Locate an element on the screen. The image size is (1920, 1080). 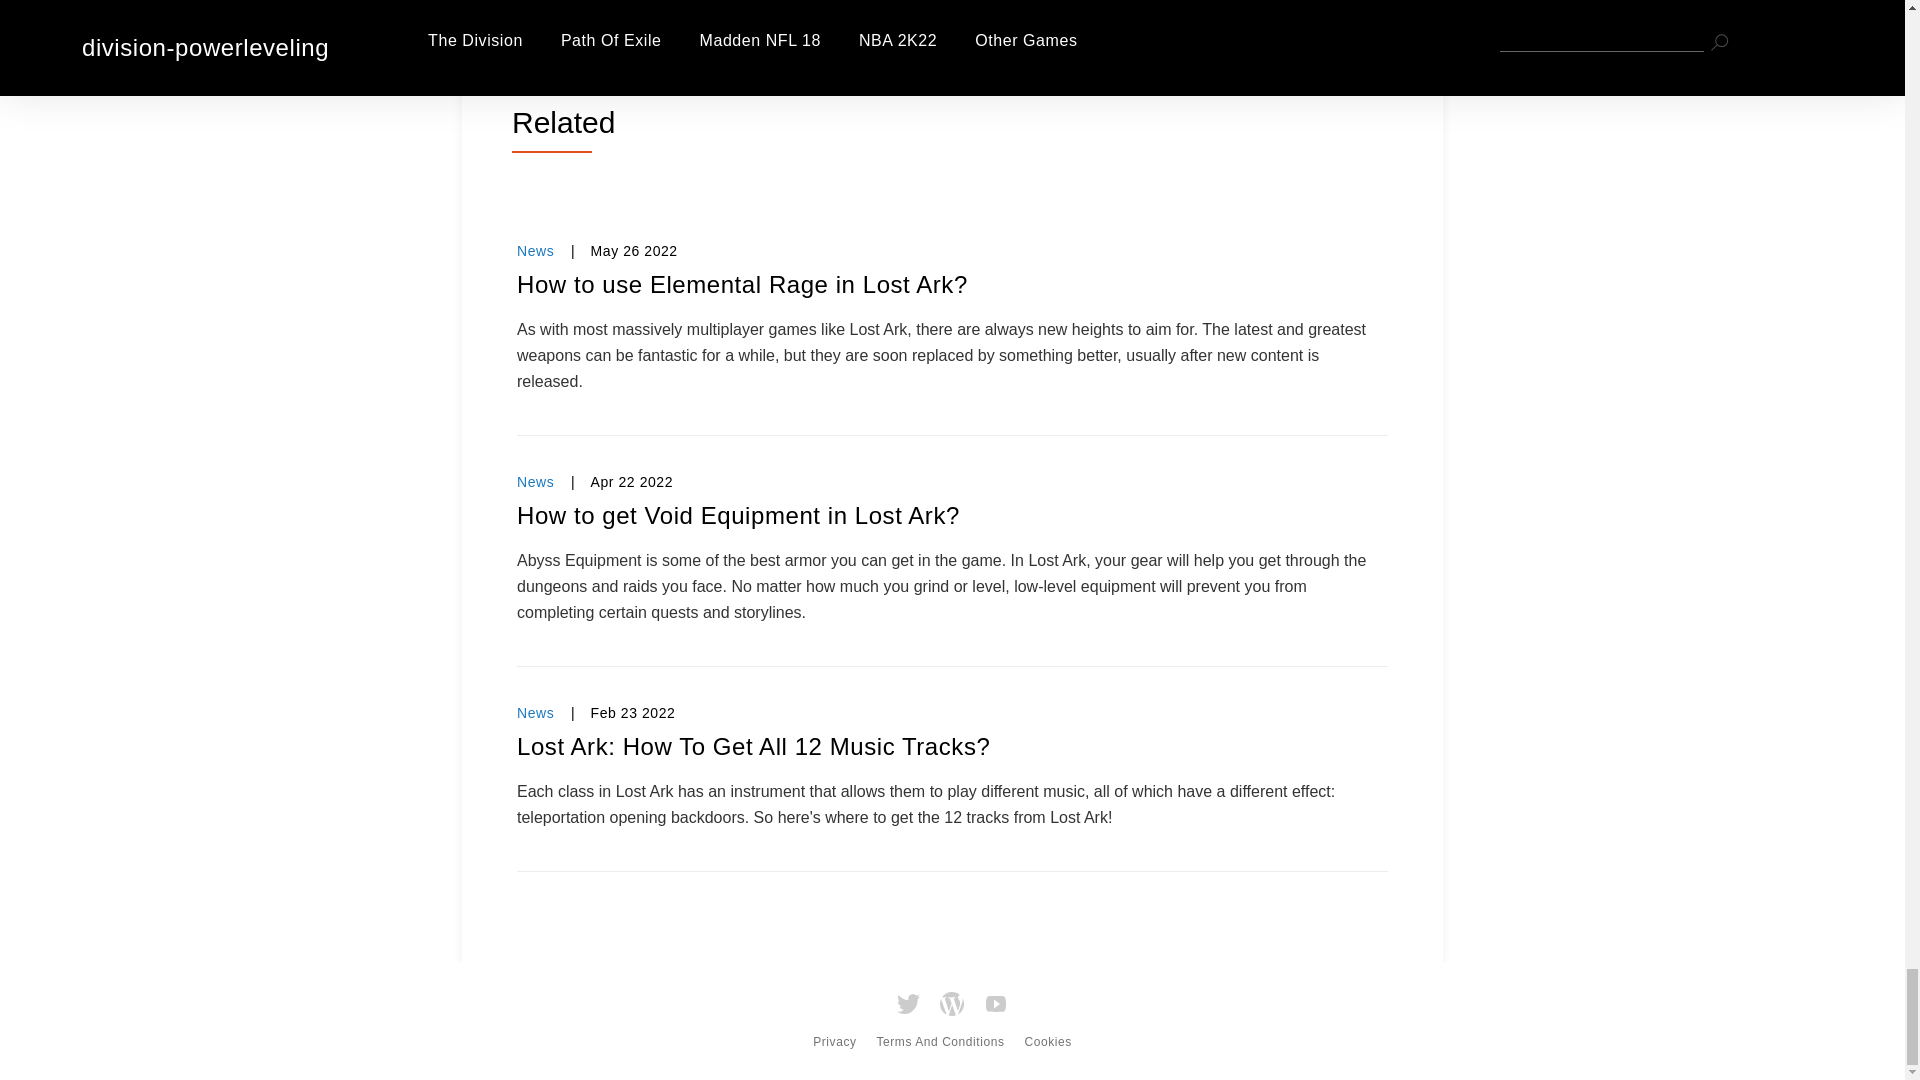
News is located at coordinates (535, 713).